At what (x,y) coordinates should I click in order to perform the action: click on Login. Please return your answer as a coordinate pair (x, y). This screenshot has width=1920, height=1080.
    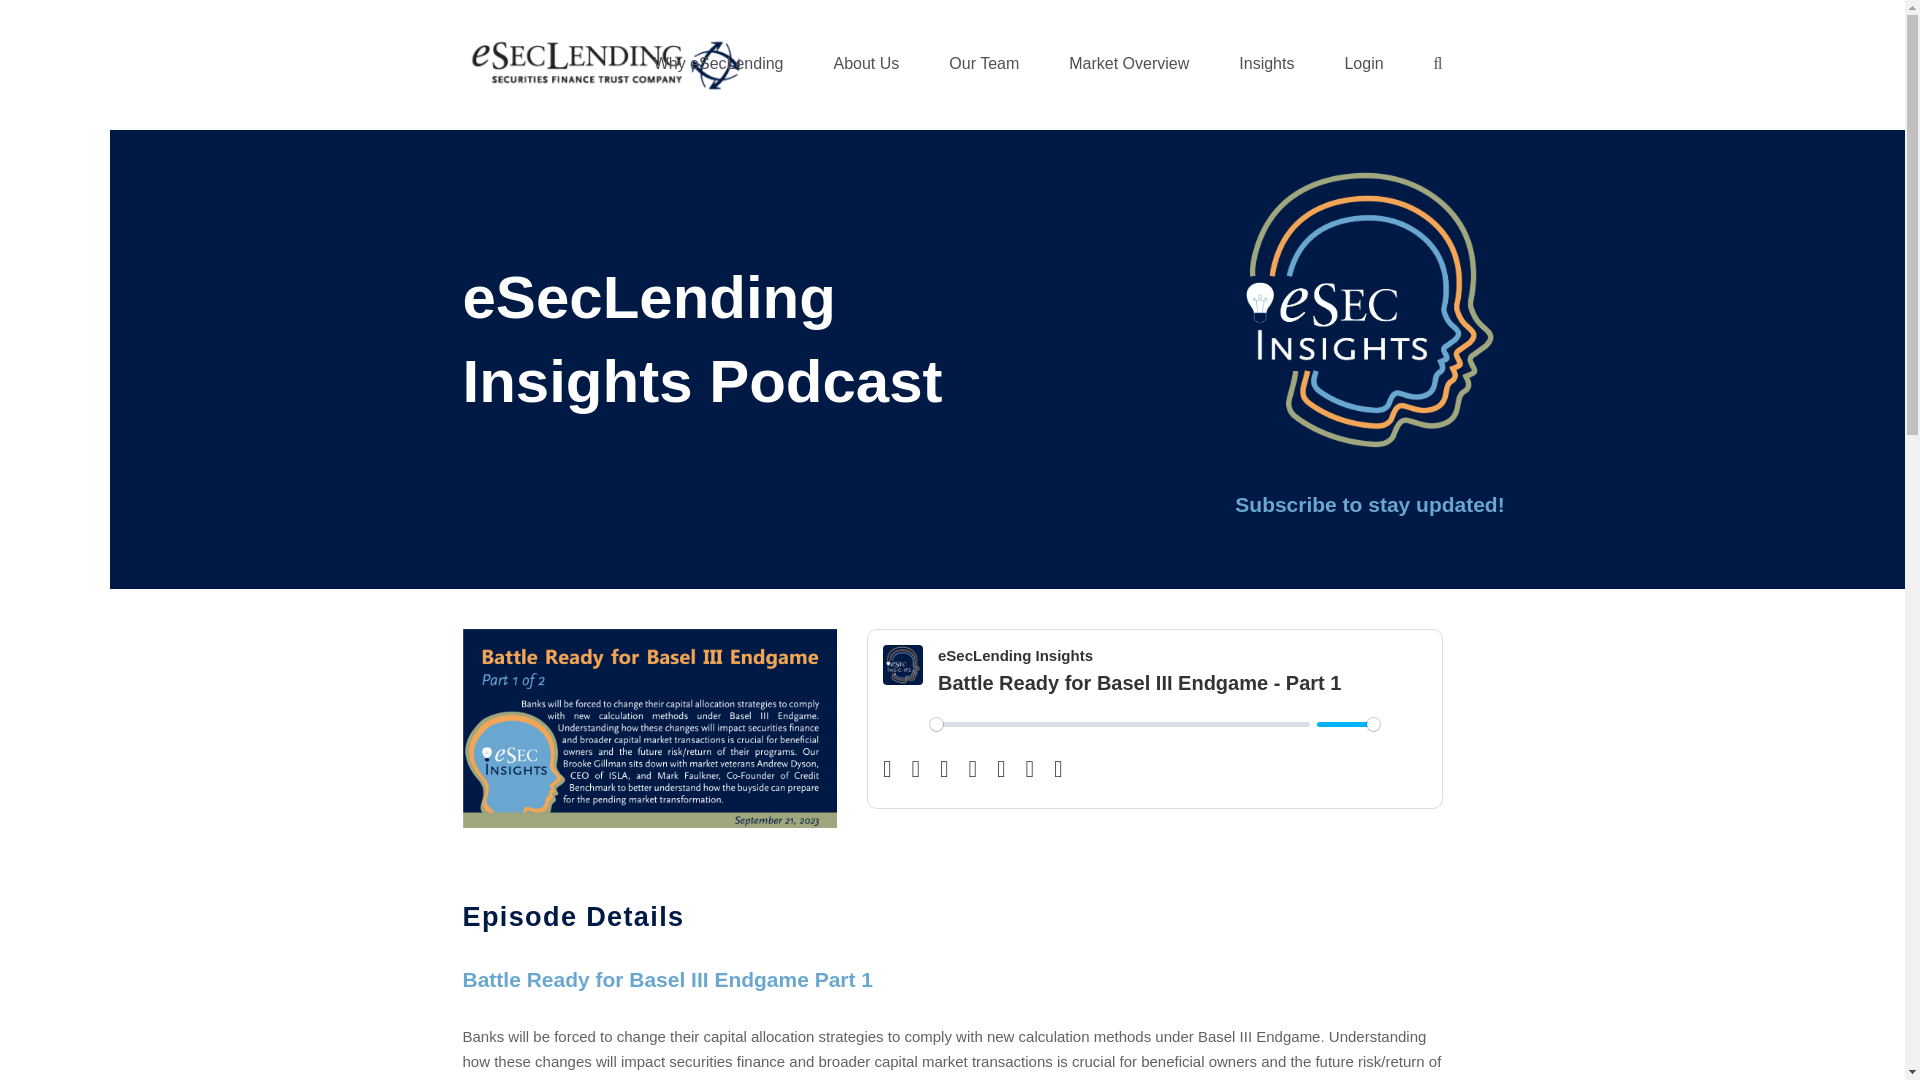
    Looking at the image, I should click on (1362, 64).